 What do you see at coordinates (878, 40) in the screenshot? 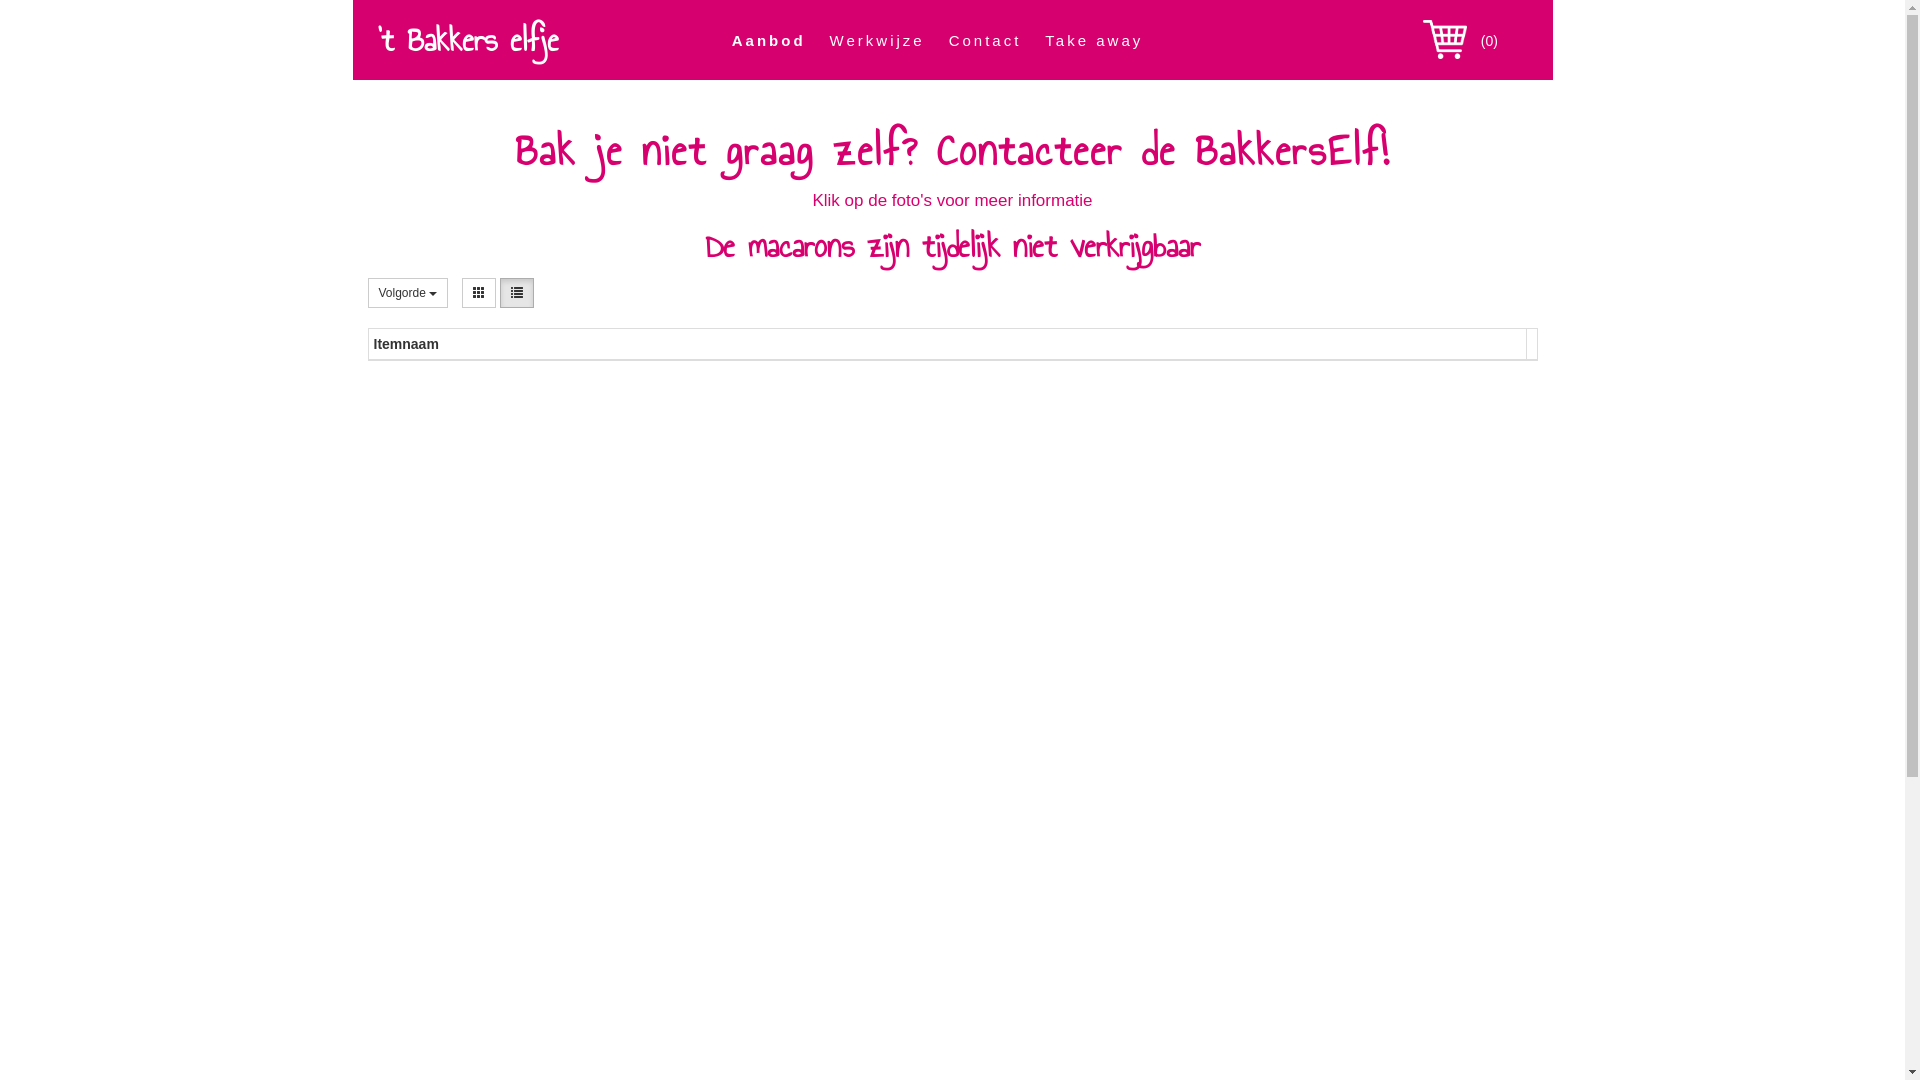
I see `Werkwijze` at bounding box center [878, 40].